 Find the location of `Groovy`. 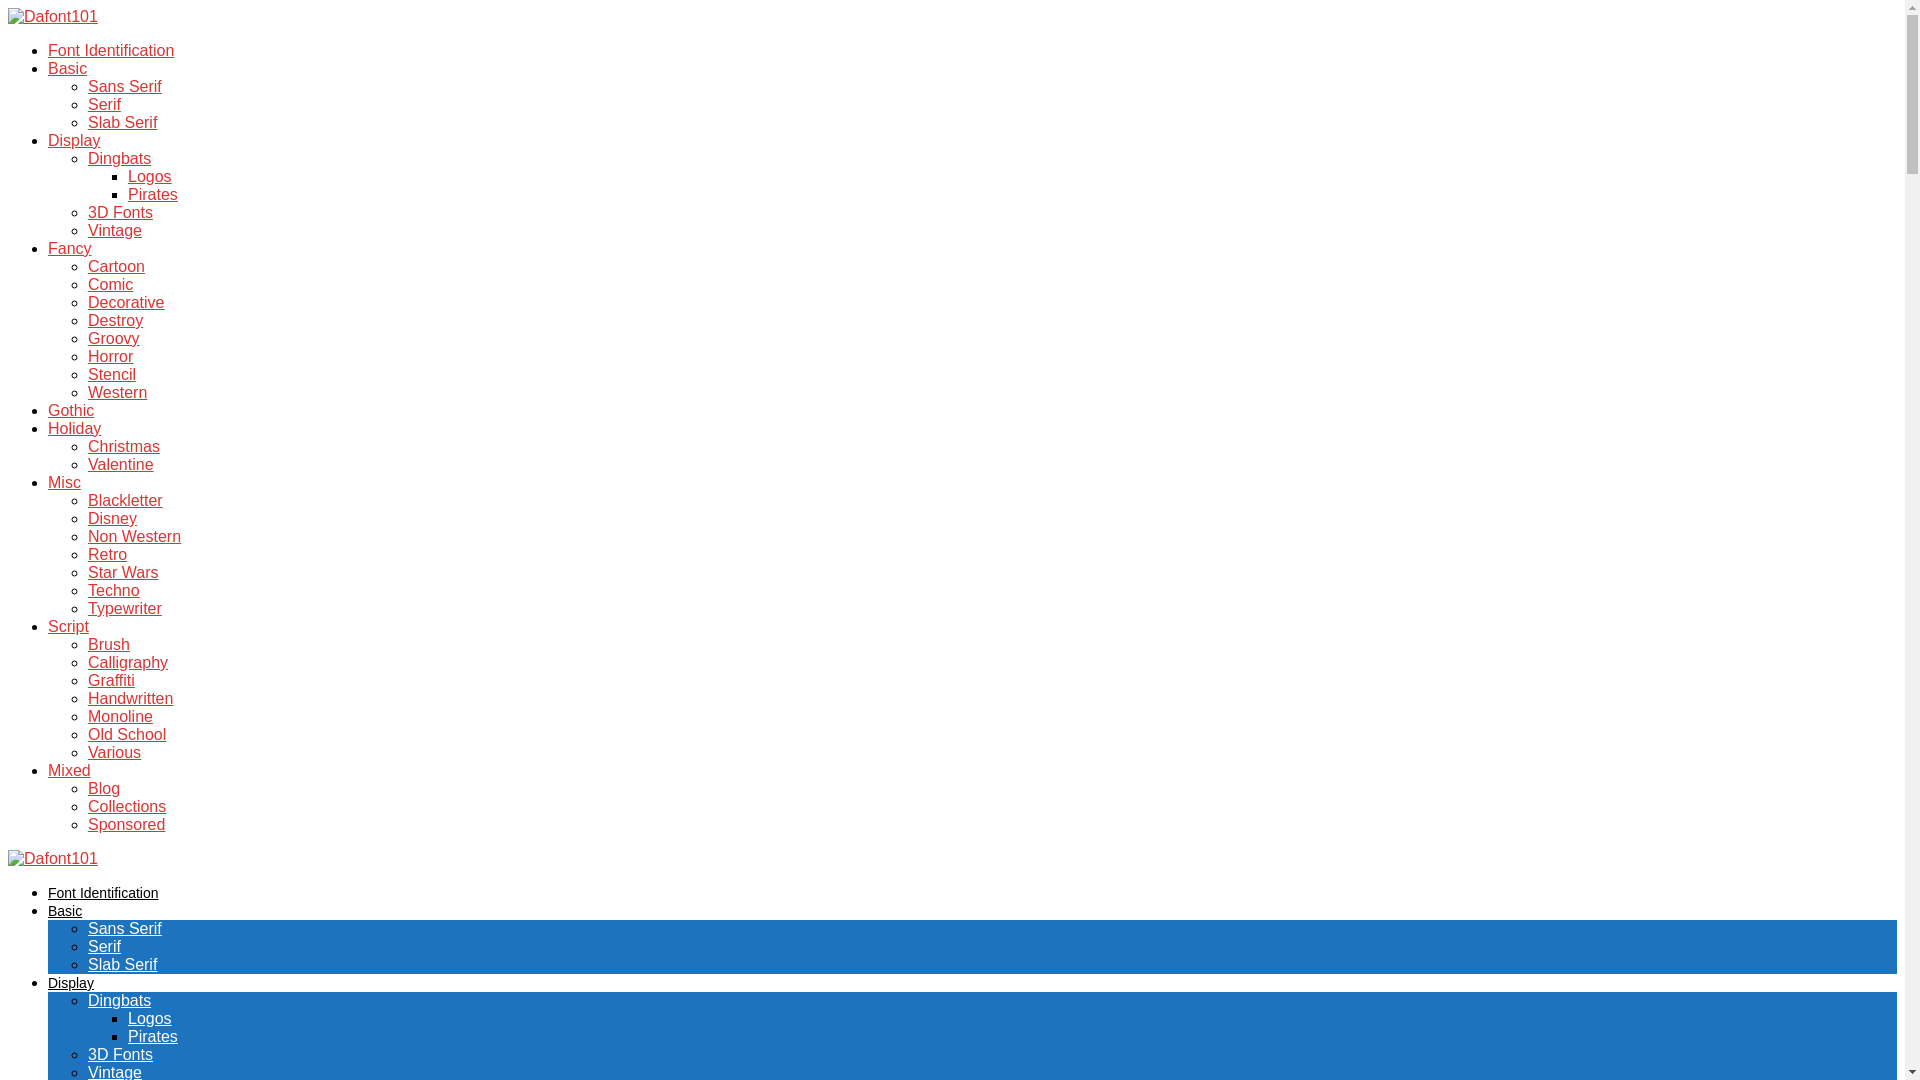

Groovy is located at coordinates (114, 338).